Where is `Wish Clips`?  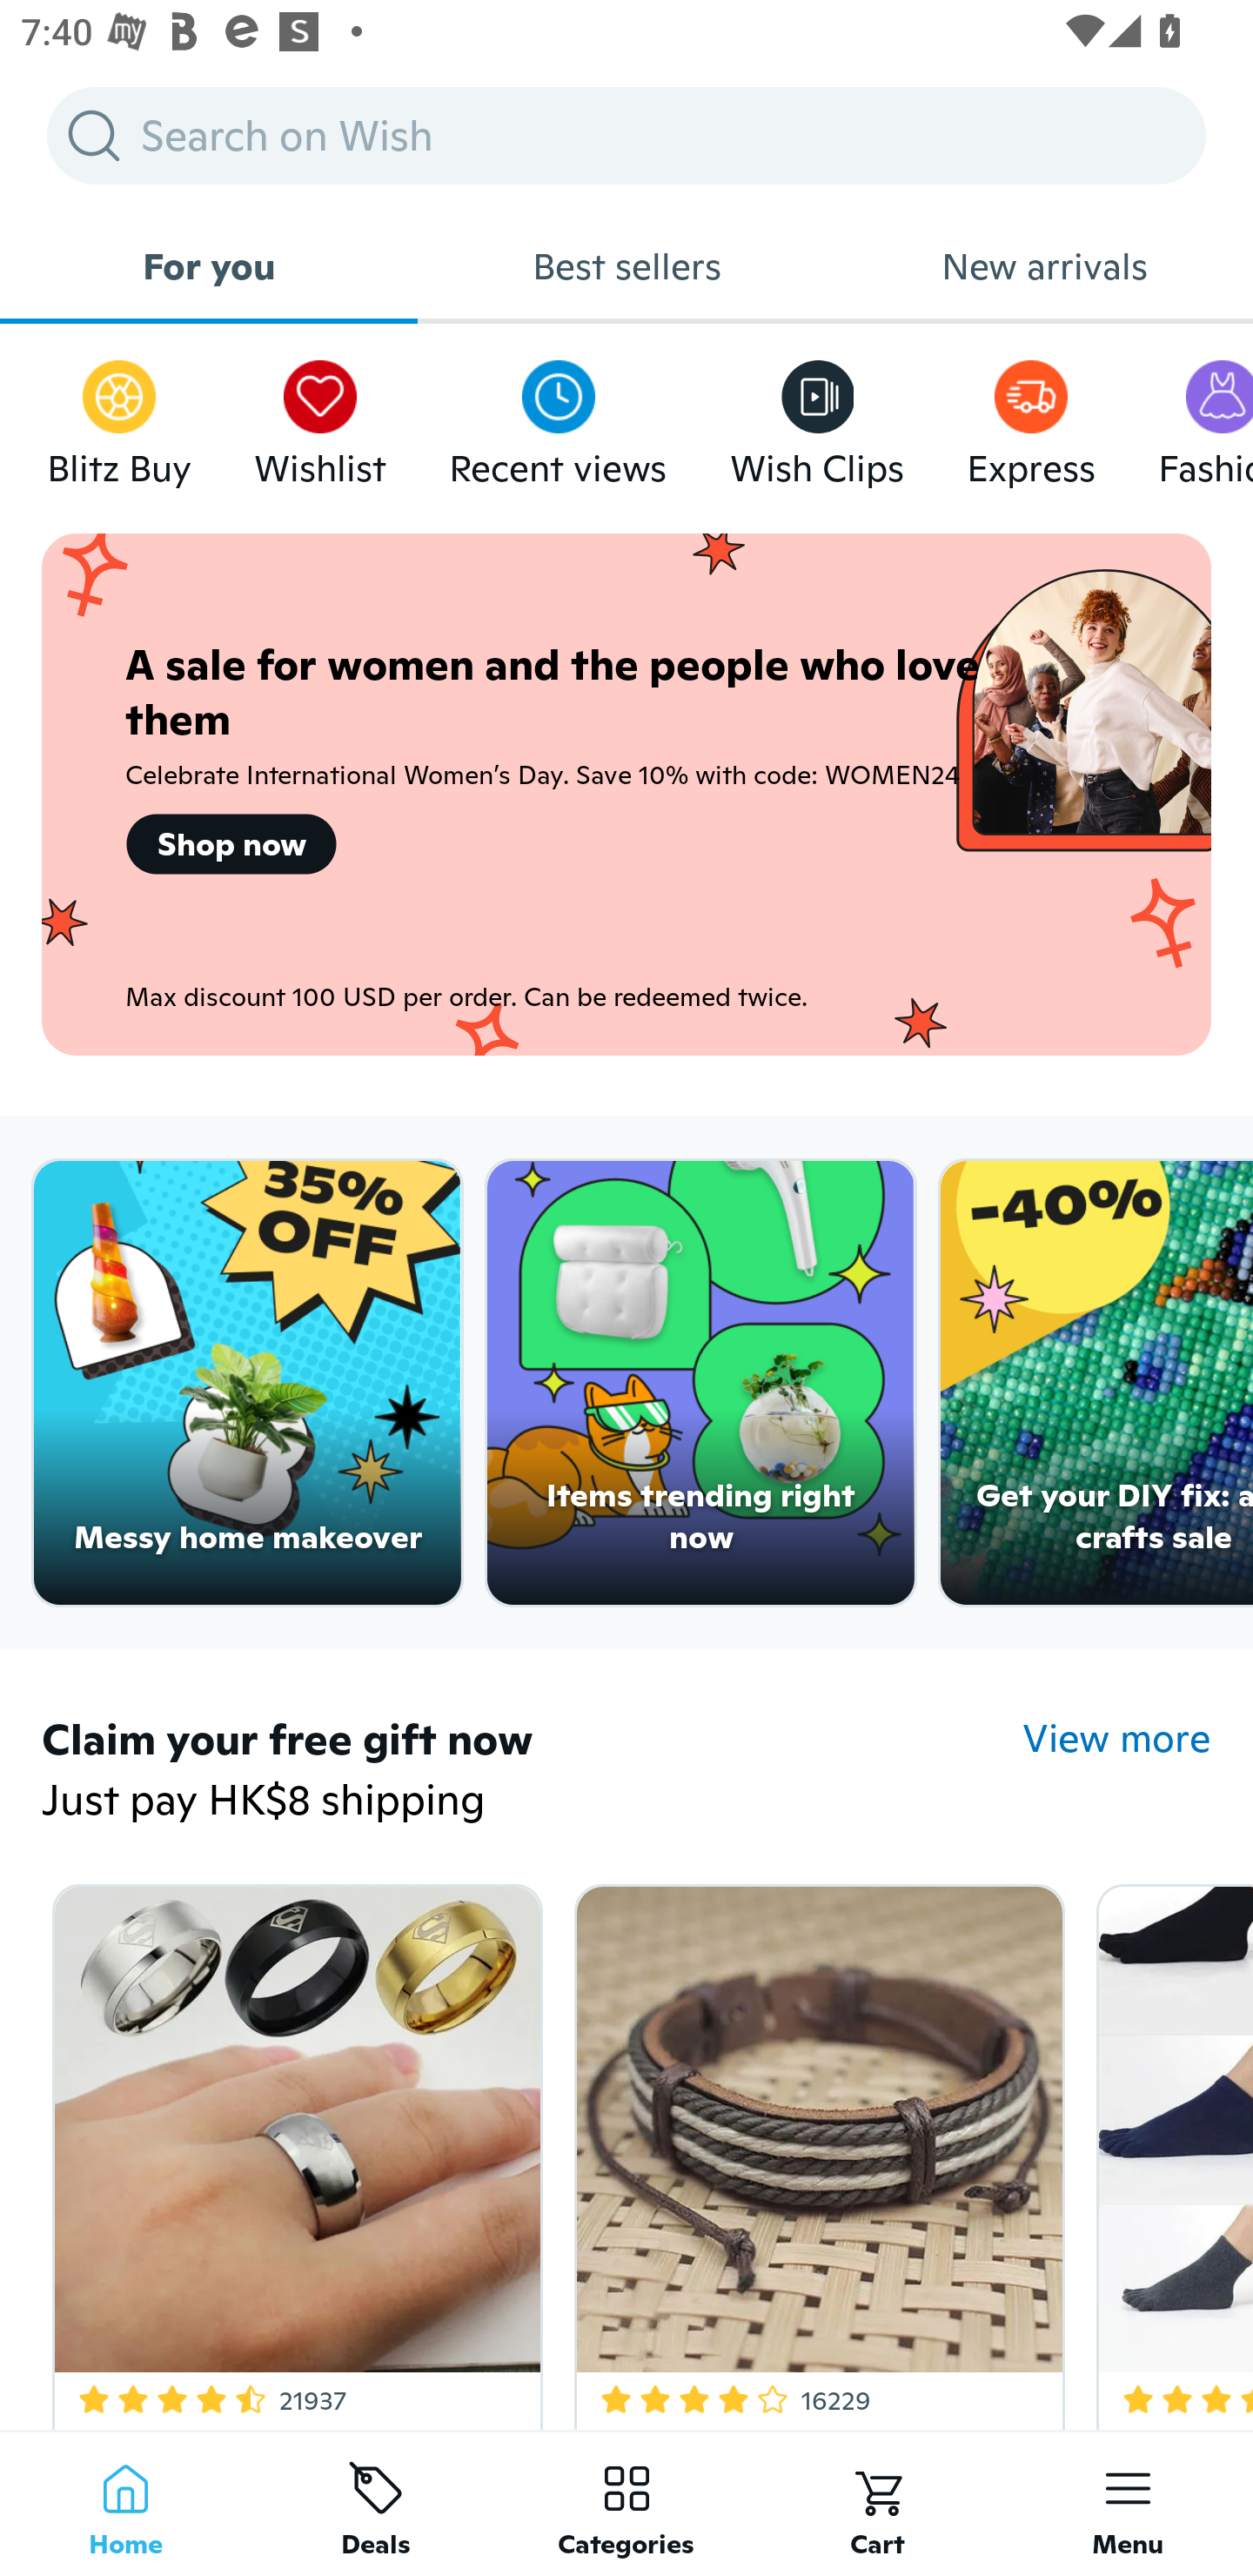
Wish Clips is located at coordinates (817, 416).